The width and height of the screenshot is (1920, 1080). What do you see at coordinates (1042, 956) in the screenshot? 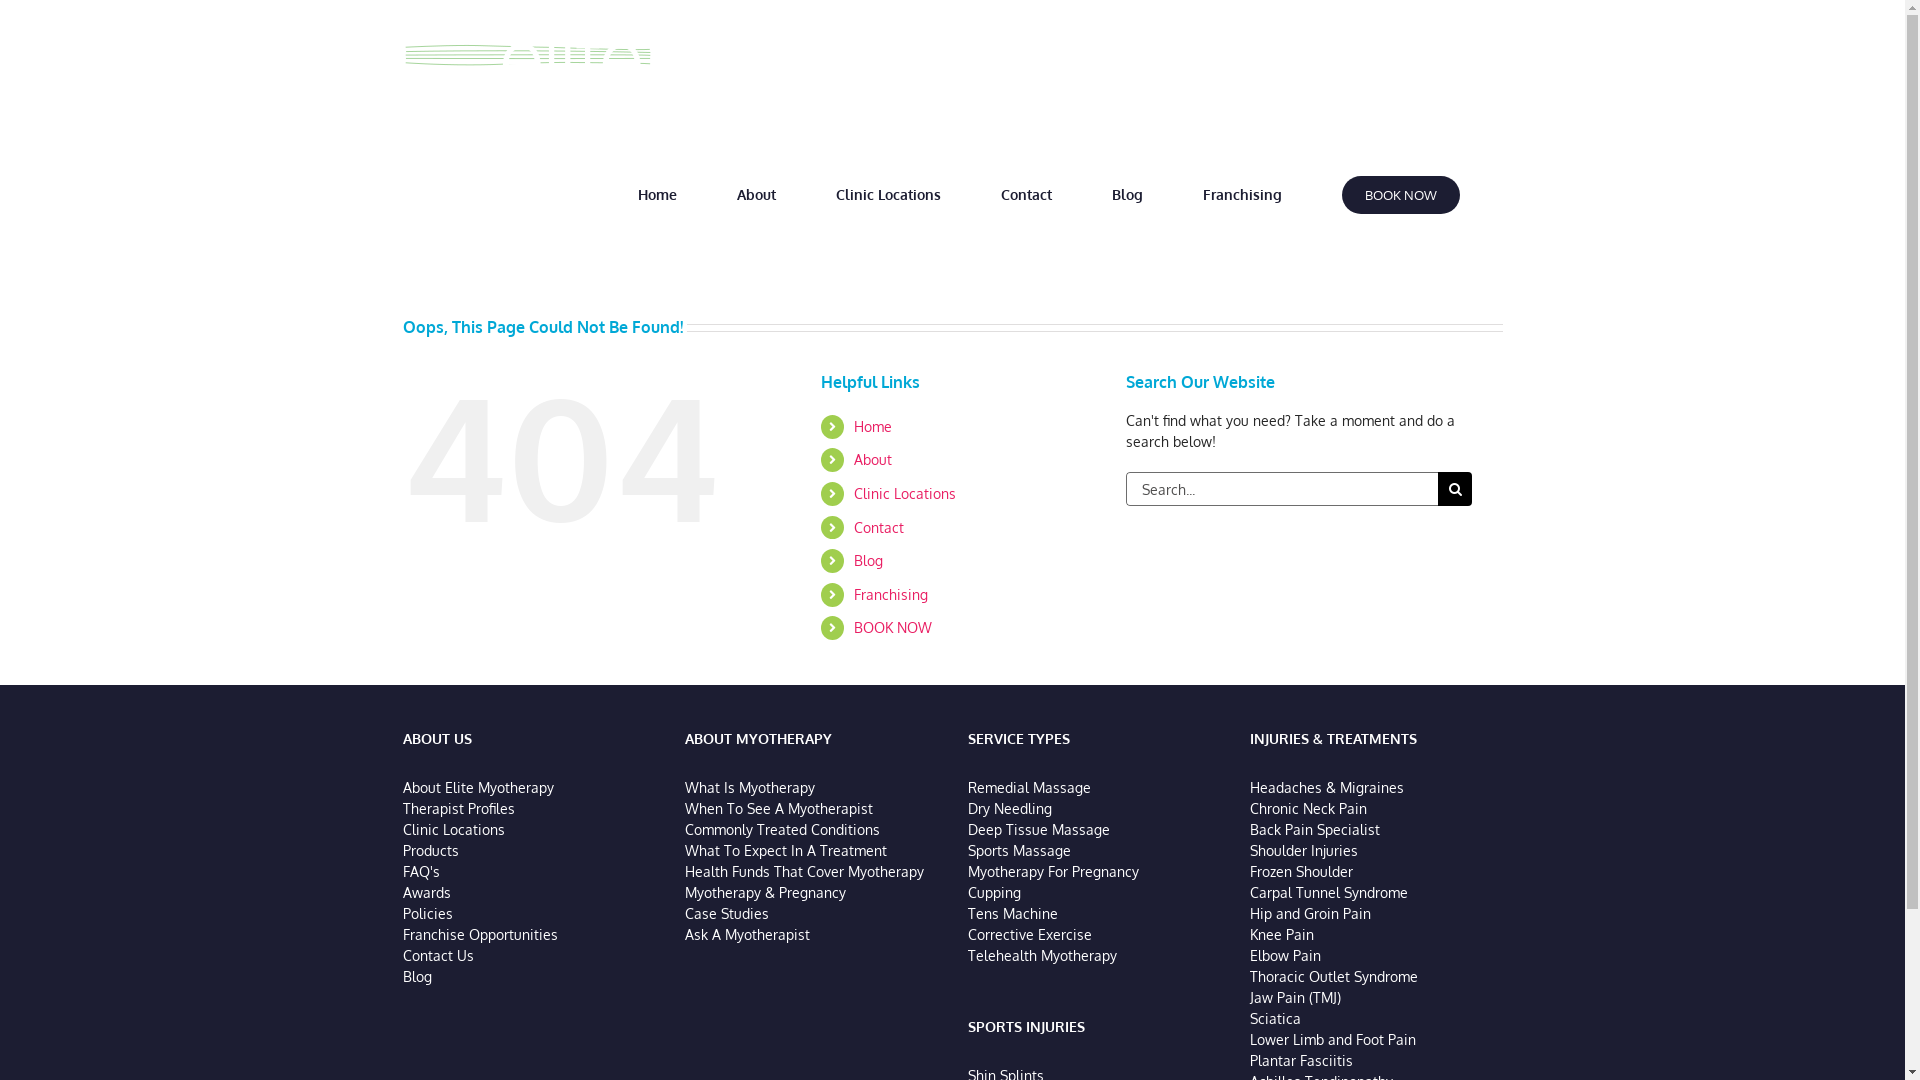
I see `Telehealth Myotherapy` at bounding box center [1042, 956].